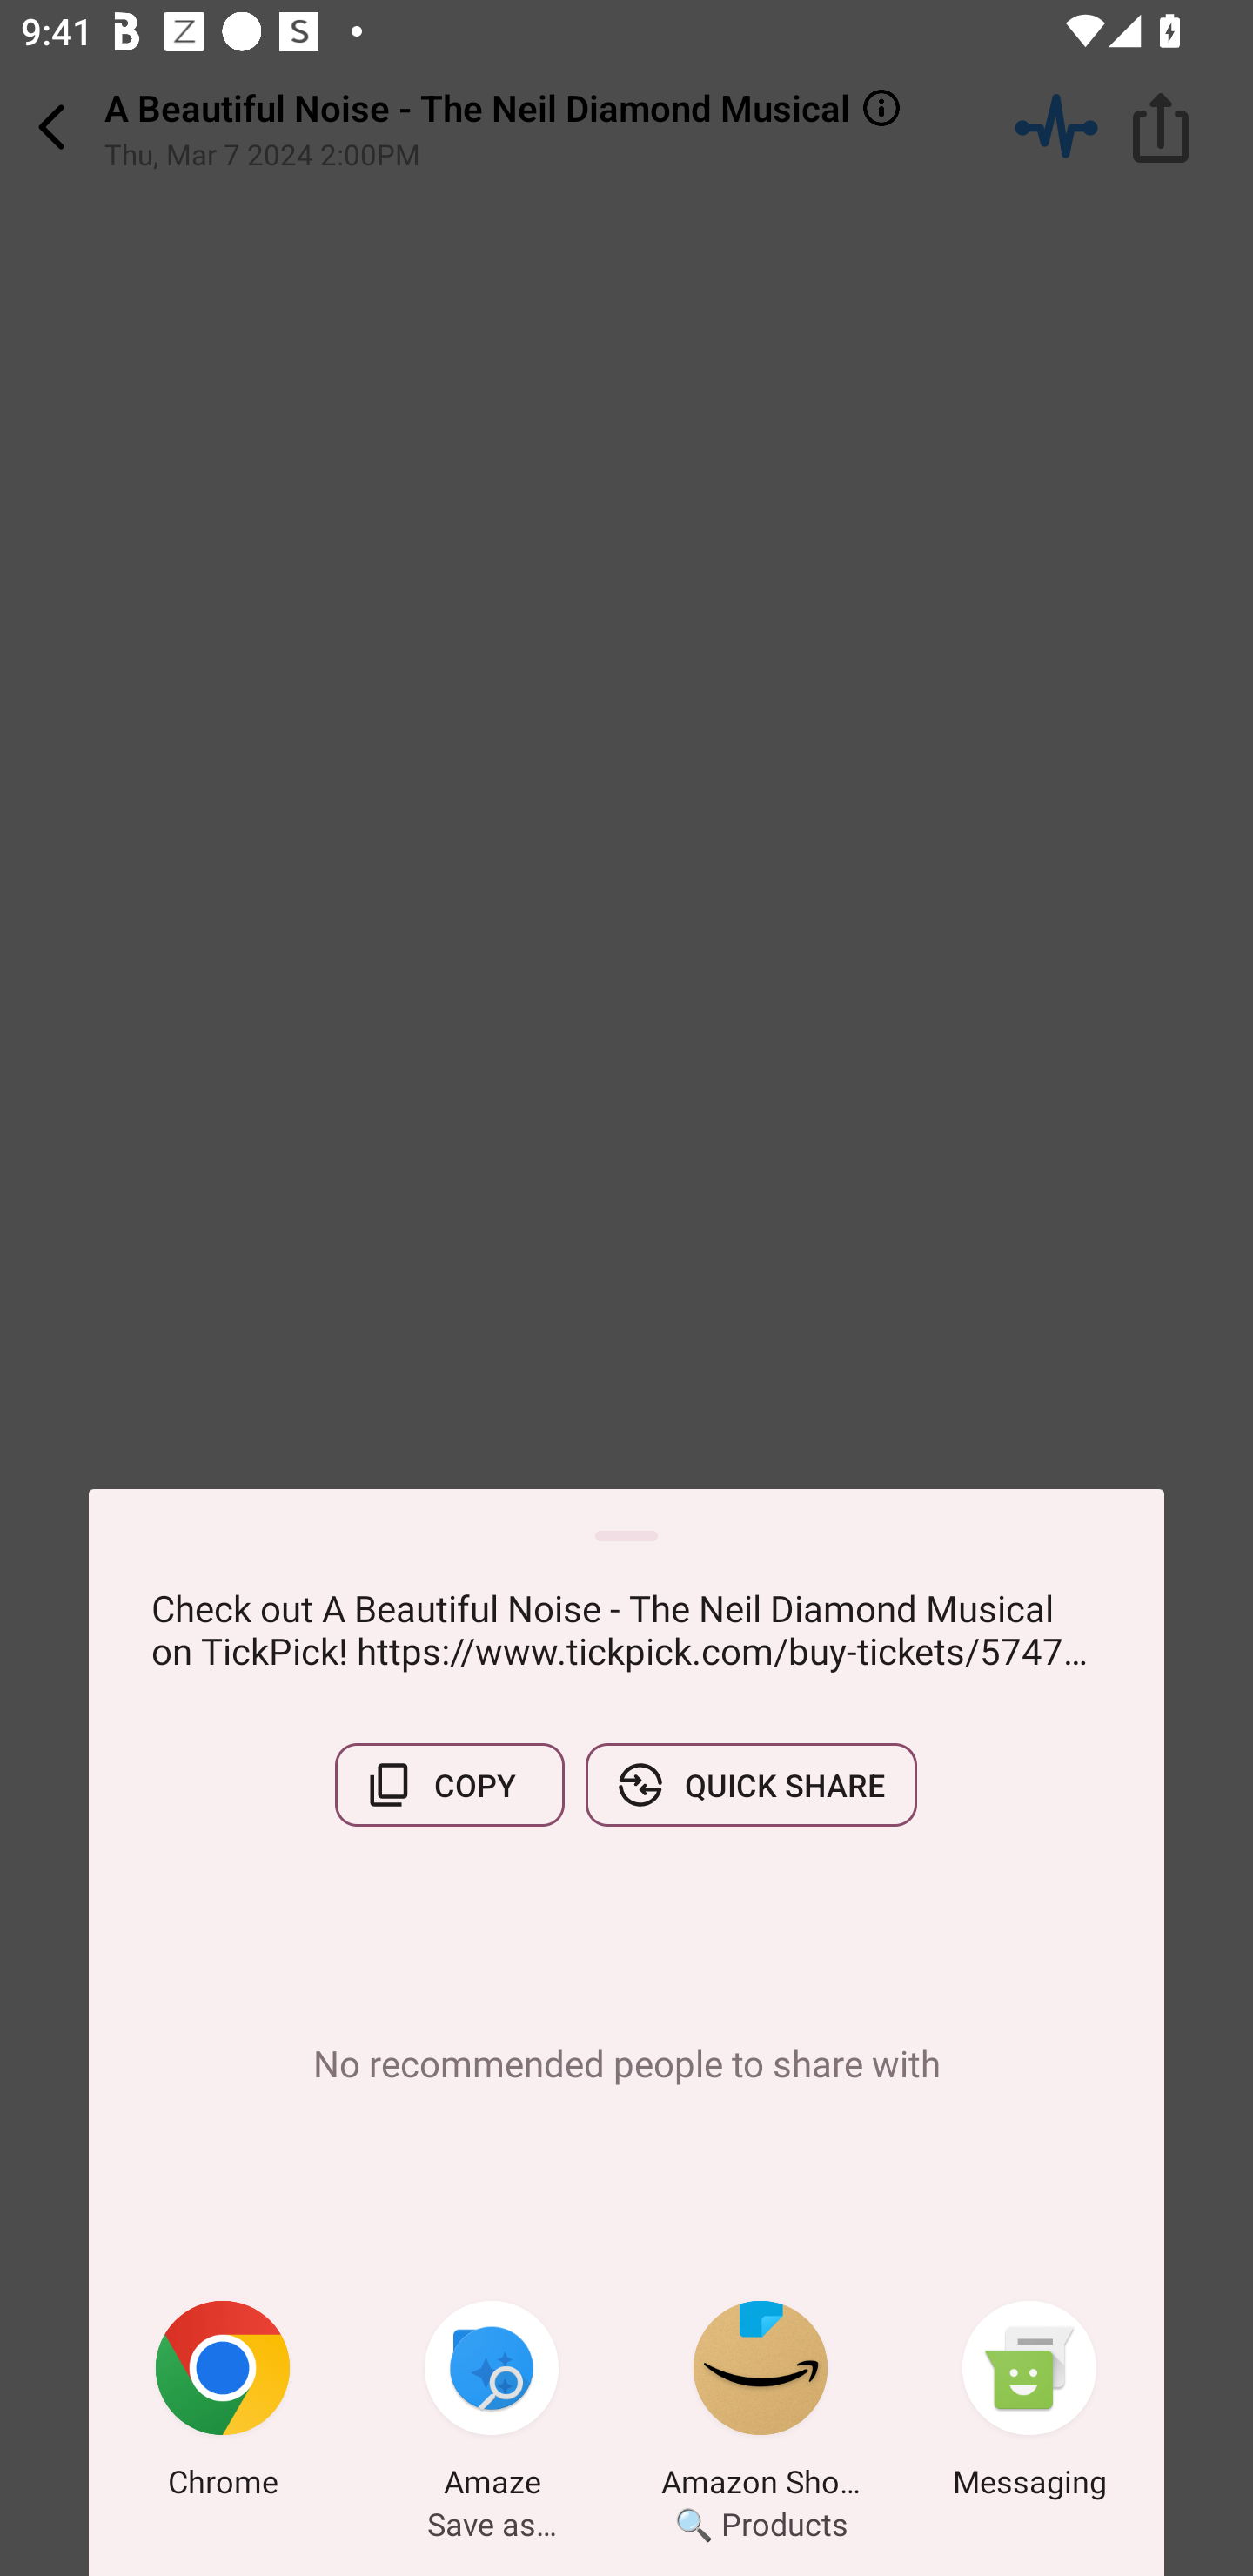 The width and height of the screenshot is (1253, 2576). What do you see at coordinates (1029, 2405) in the screenshot?
I see `Messaging` at bounding box center [1029, 2405].